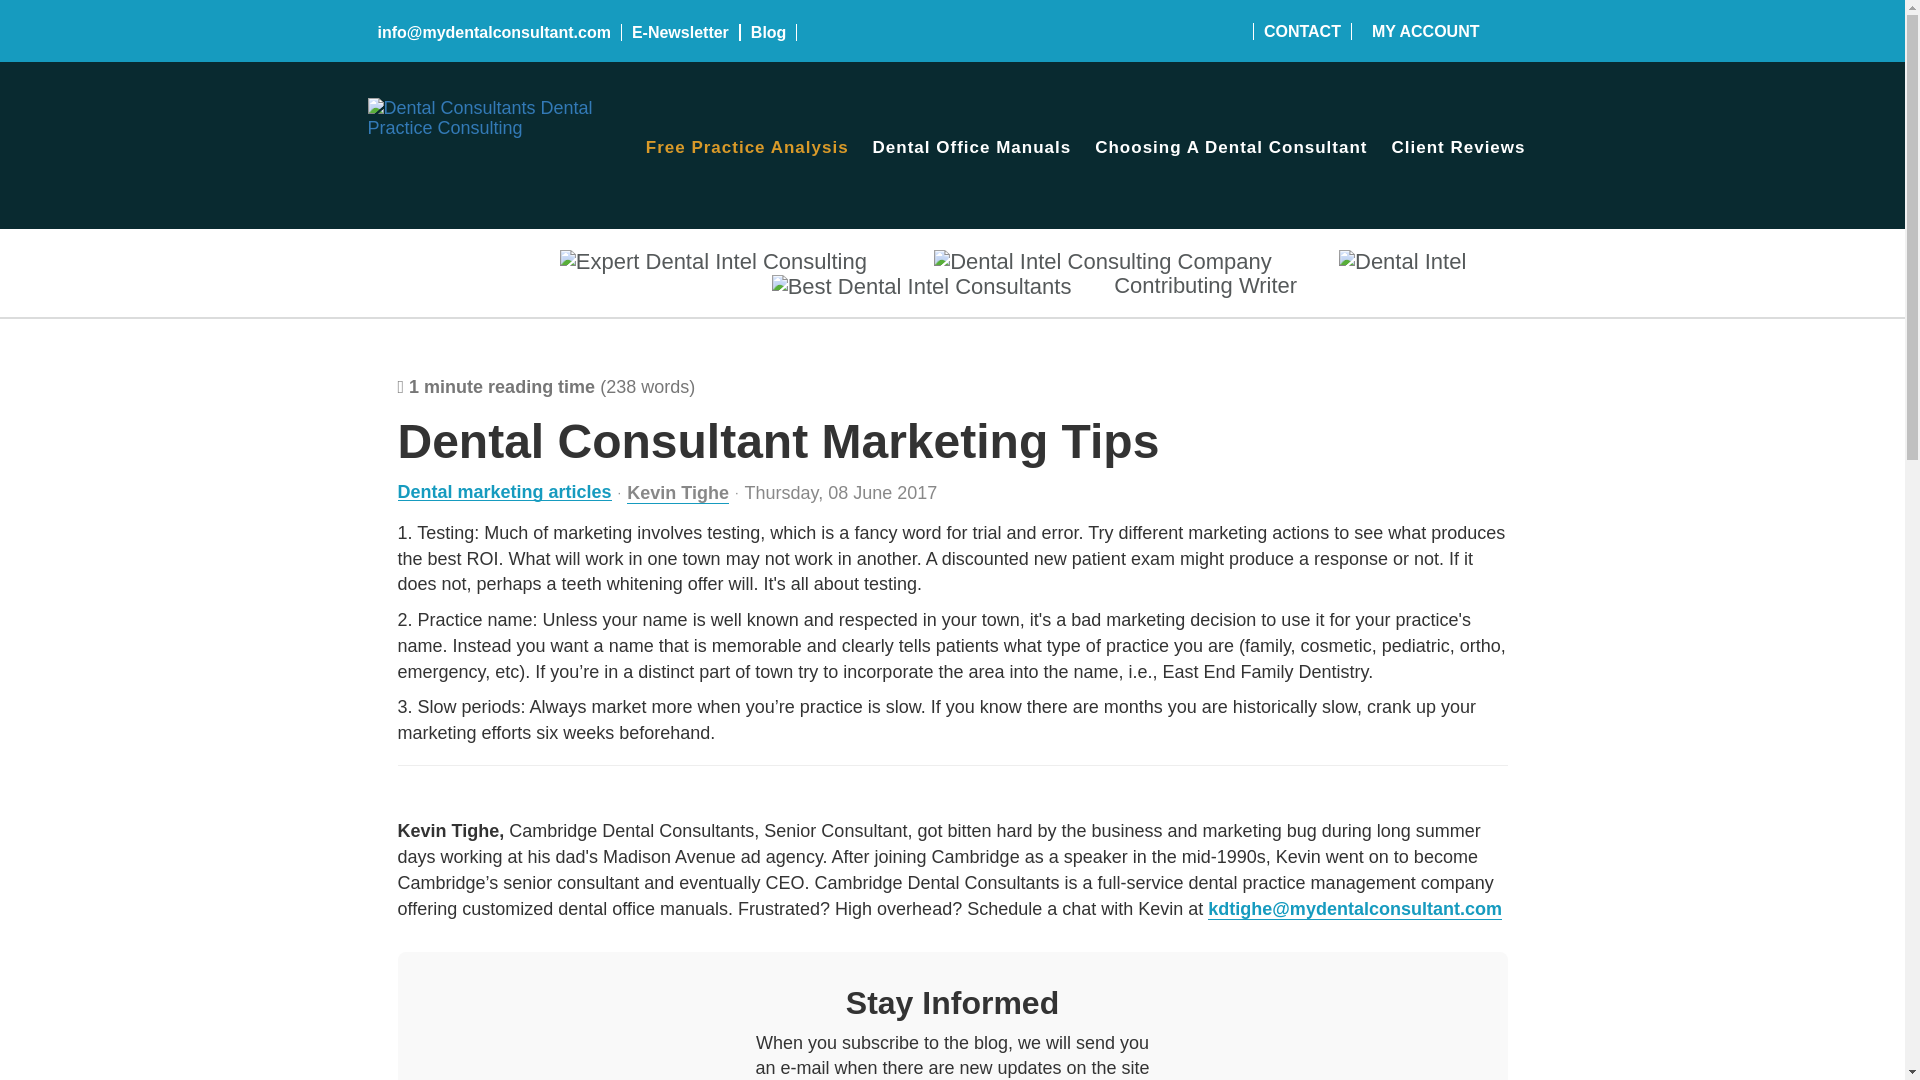  I want to click on Free Practice Analysis, so click(746, 148).